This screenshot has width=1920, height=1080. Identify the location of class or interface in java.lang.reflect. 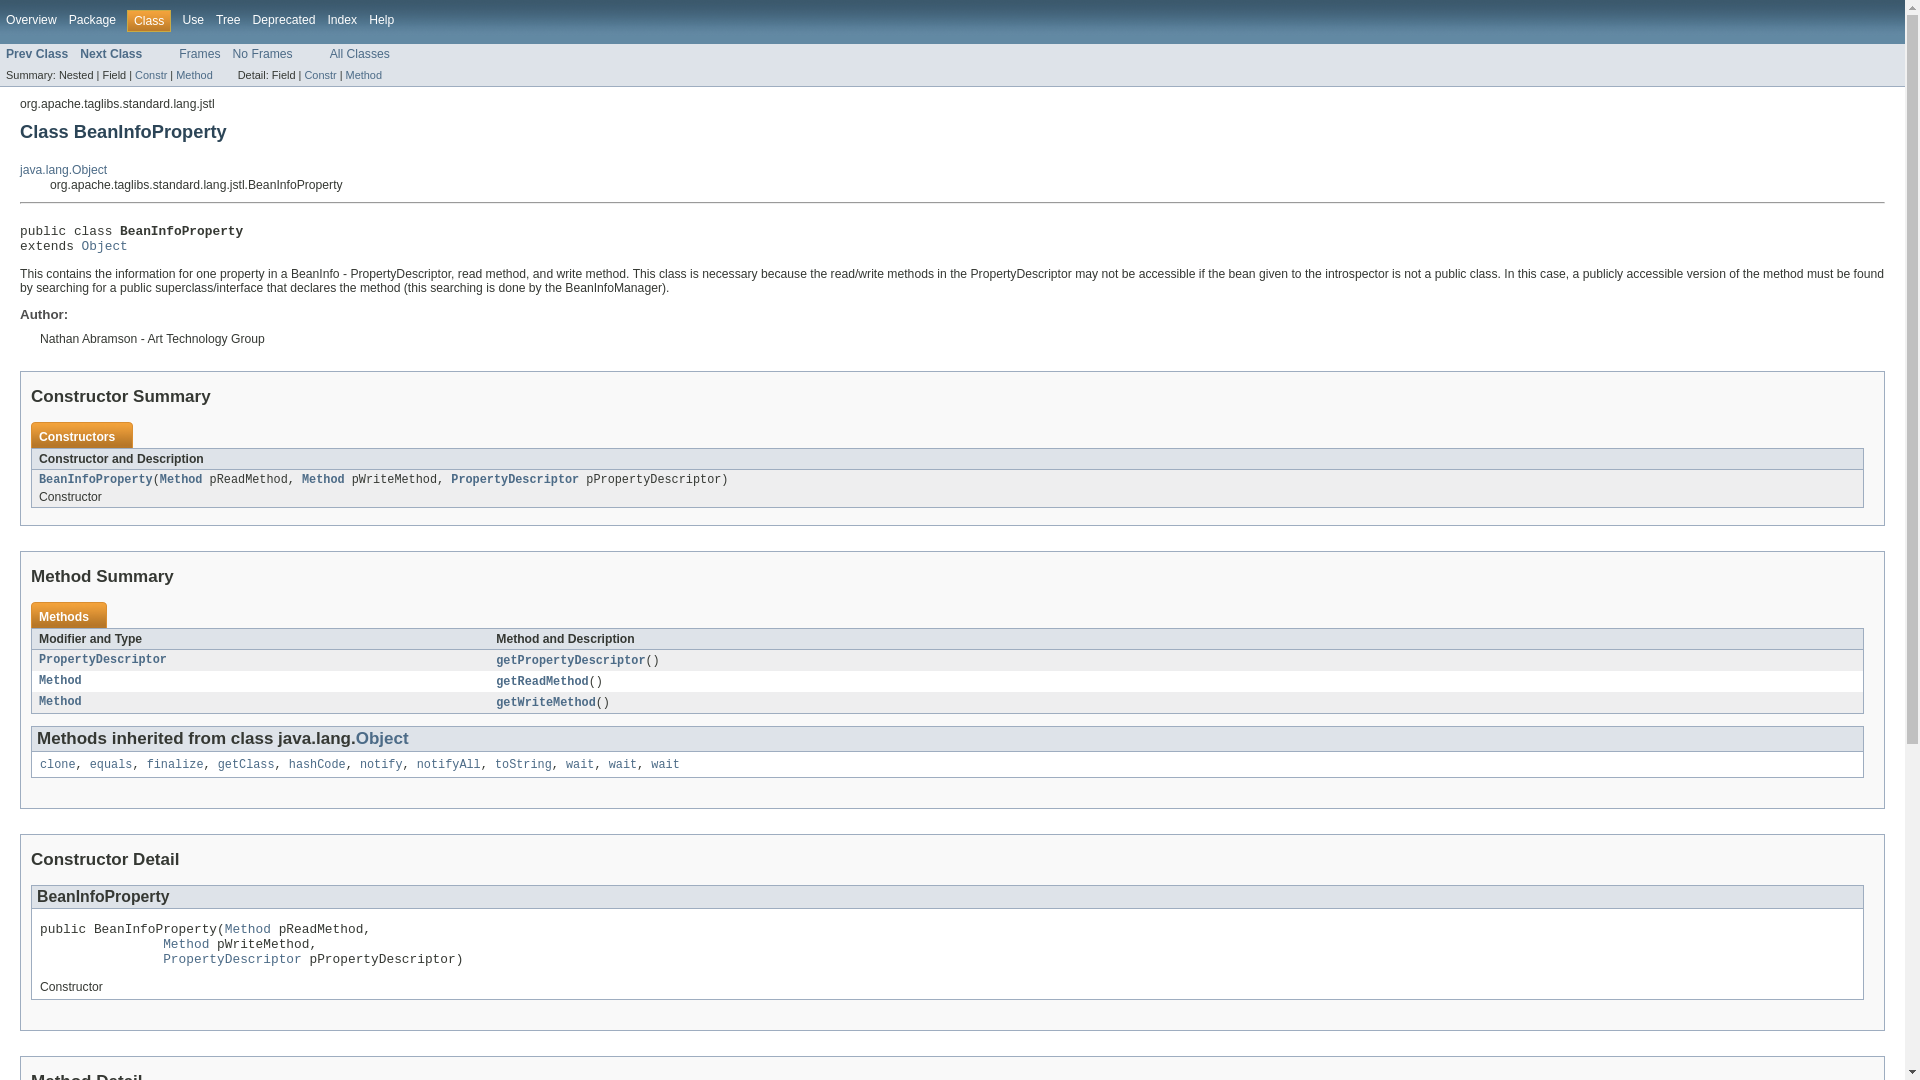
(60, 680).